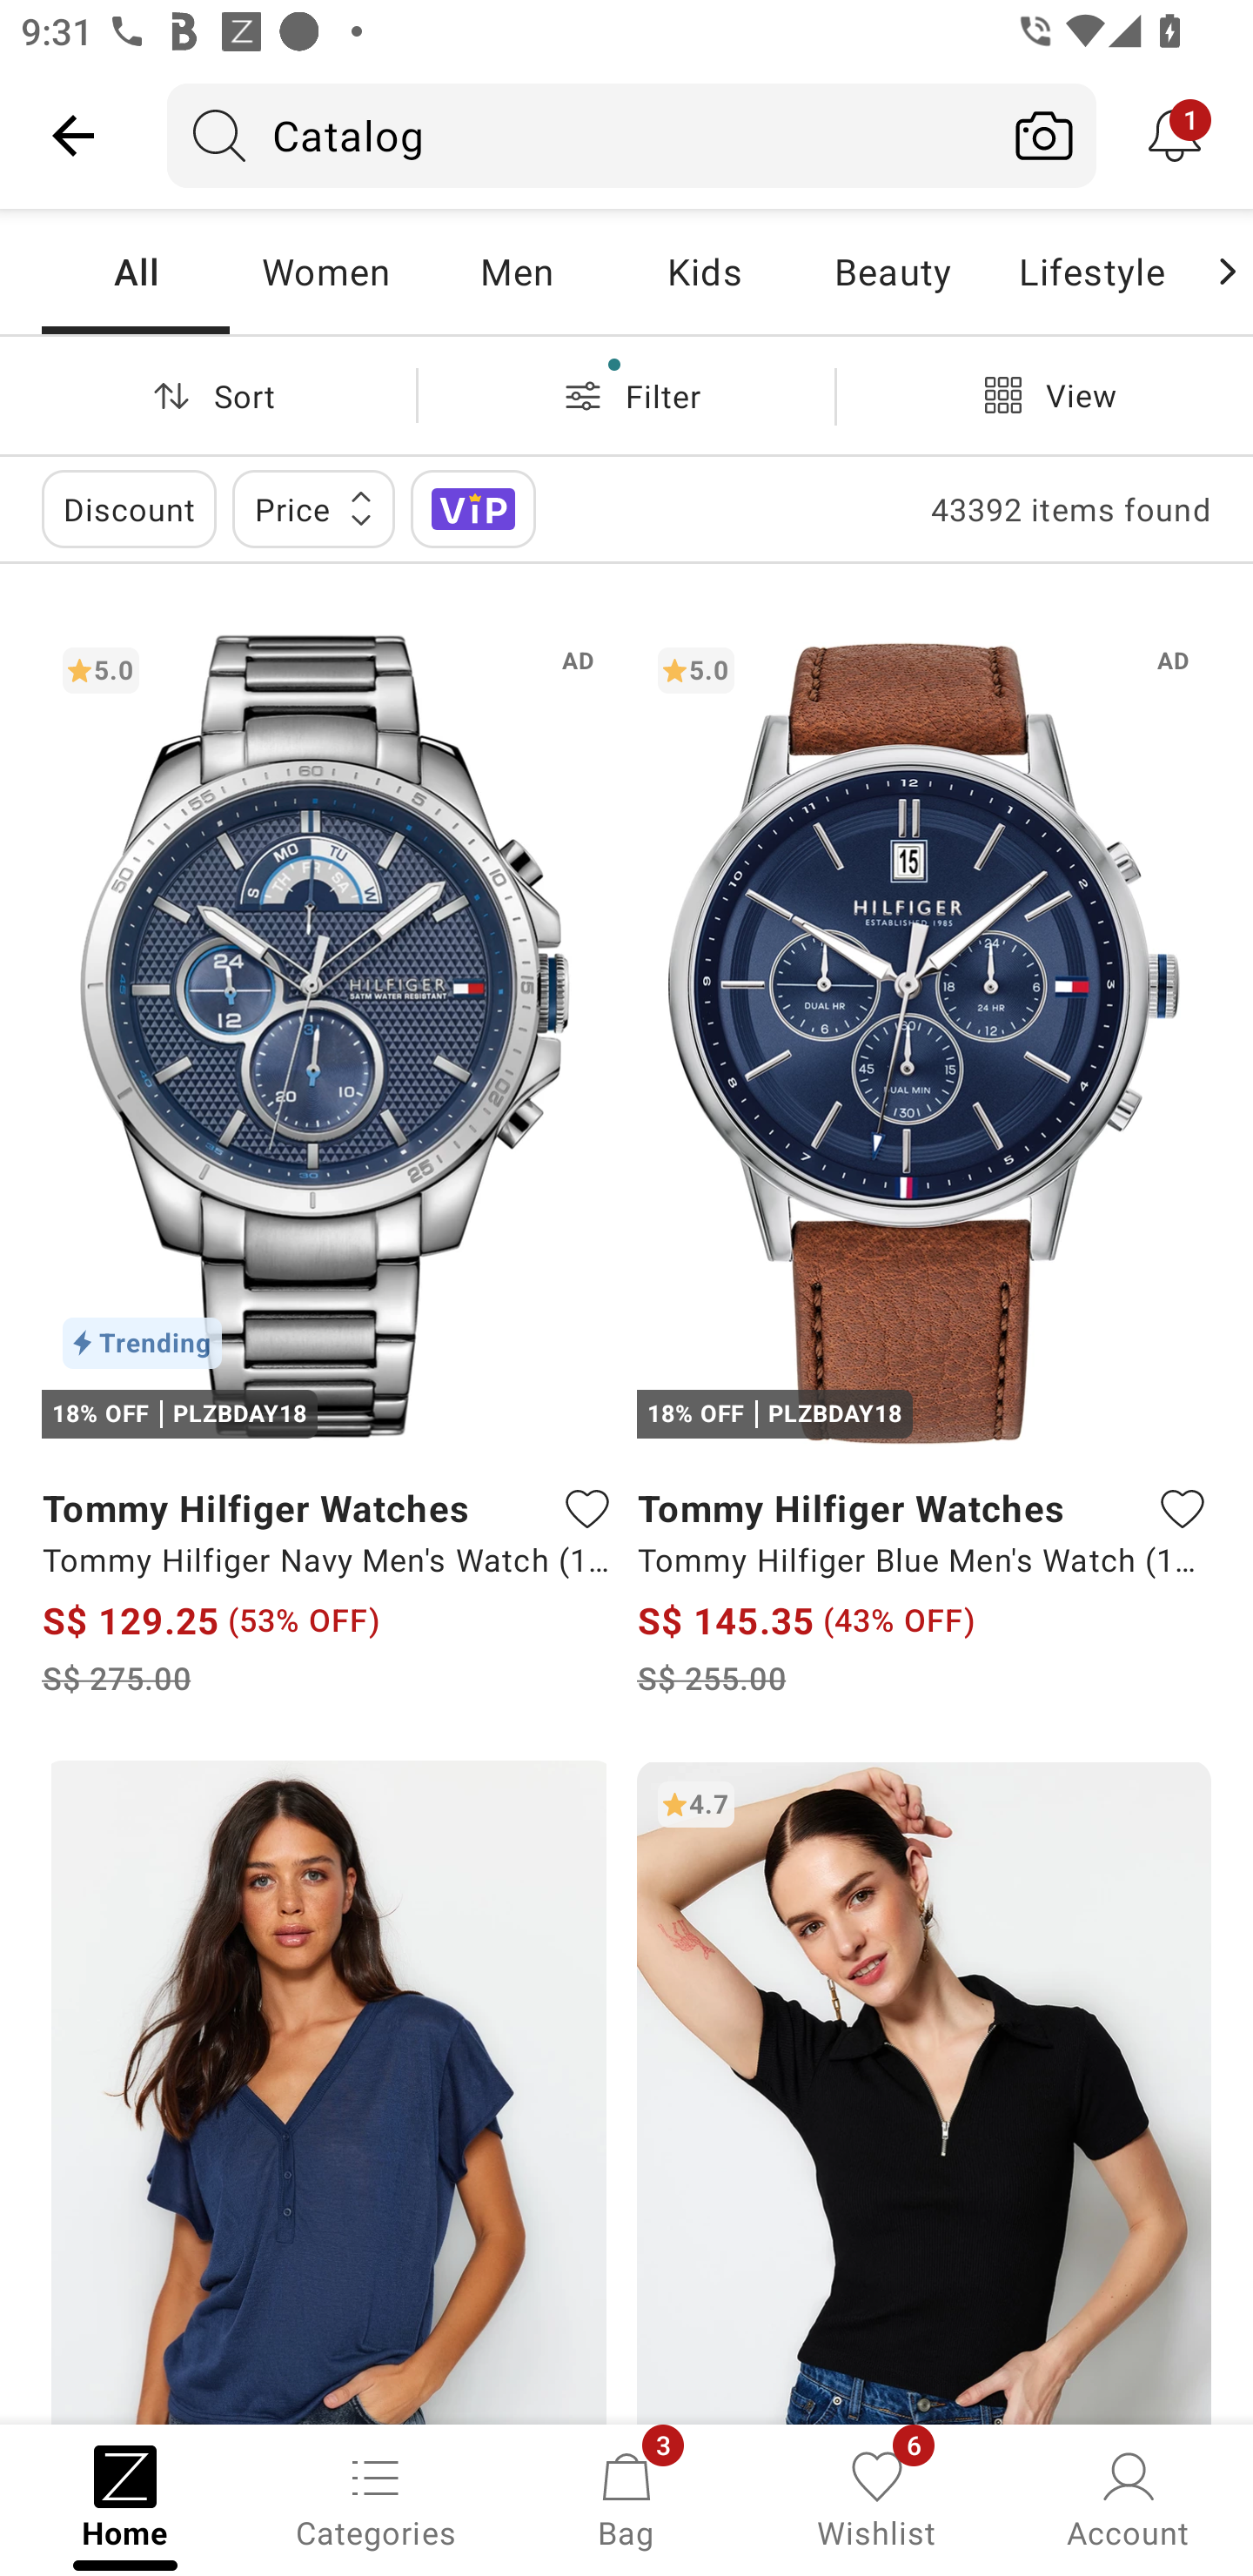 The image size is (1253, 2576). I want to click on Beauty, so click(892, 272).